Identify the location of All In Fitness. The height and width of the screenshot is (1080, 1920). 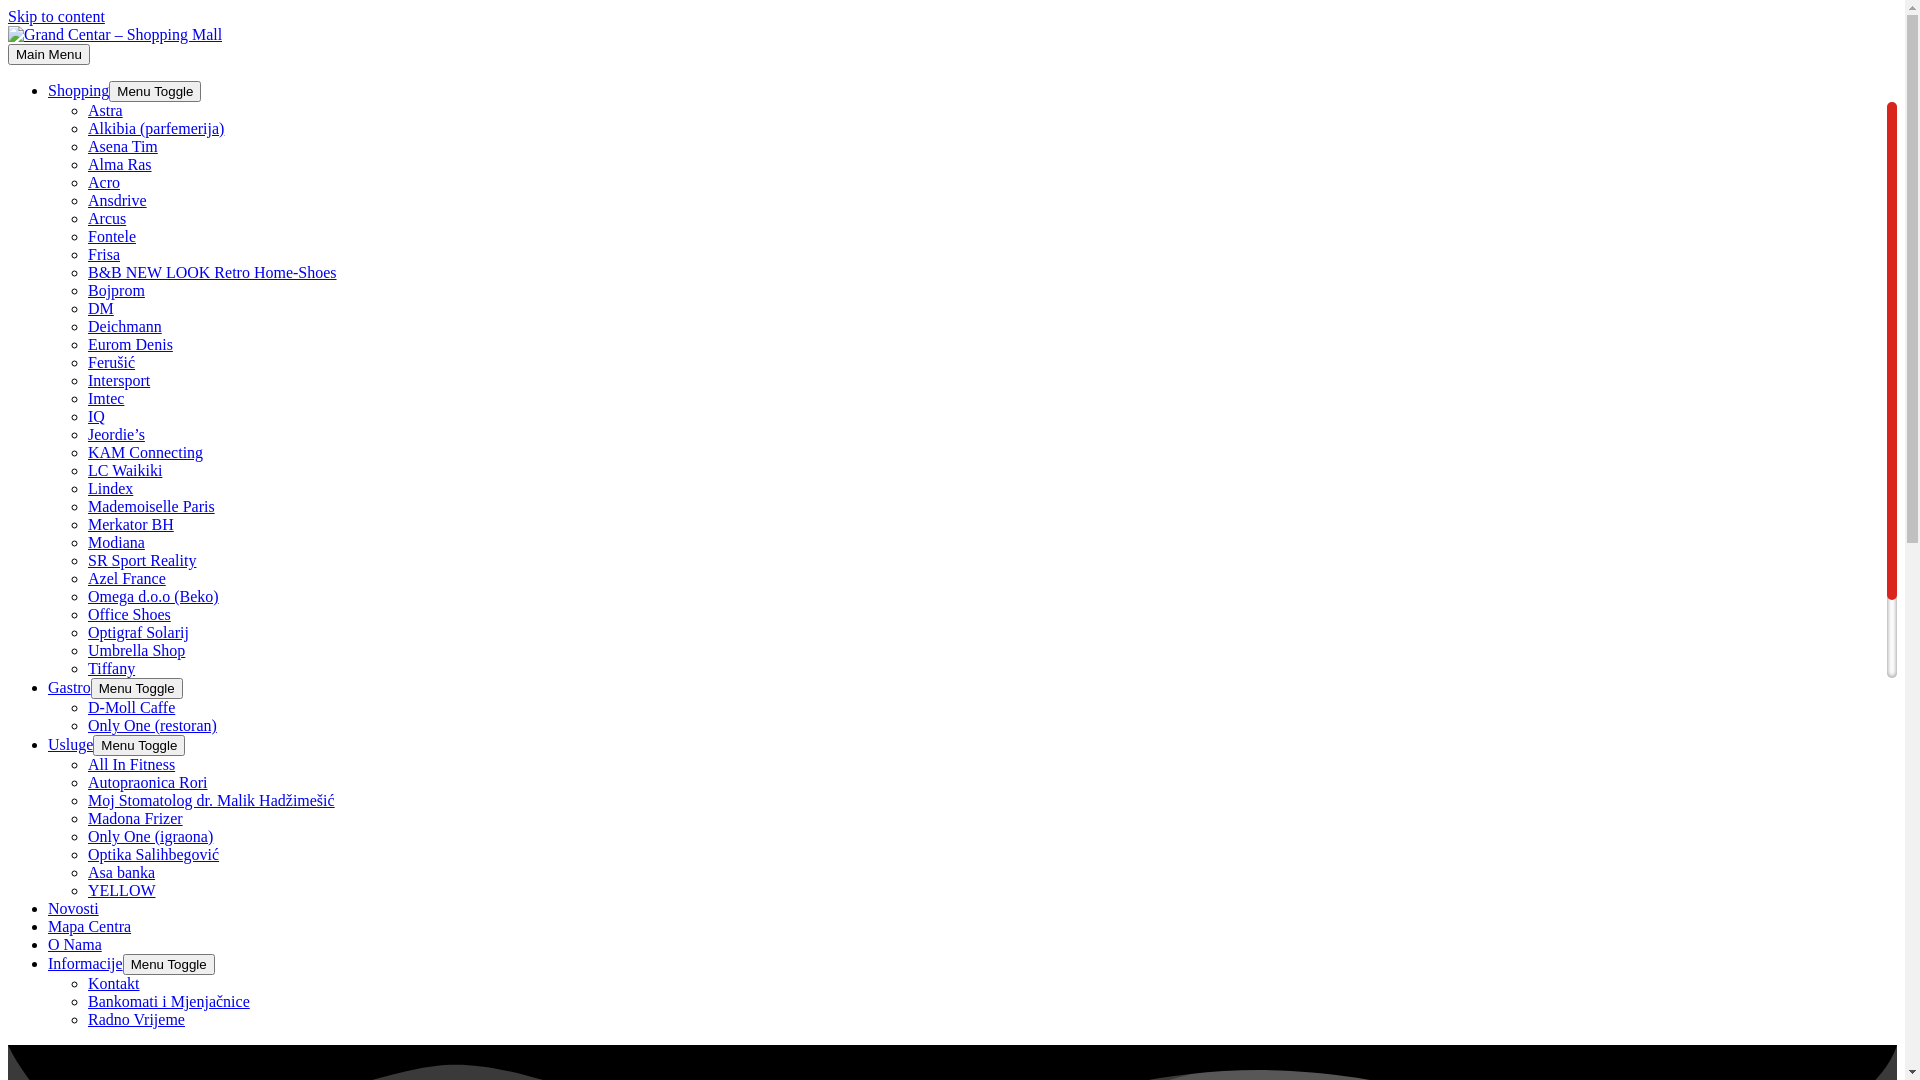
(132, 764).